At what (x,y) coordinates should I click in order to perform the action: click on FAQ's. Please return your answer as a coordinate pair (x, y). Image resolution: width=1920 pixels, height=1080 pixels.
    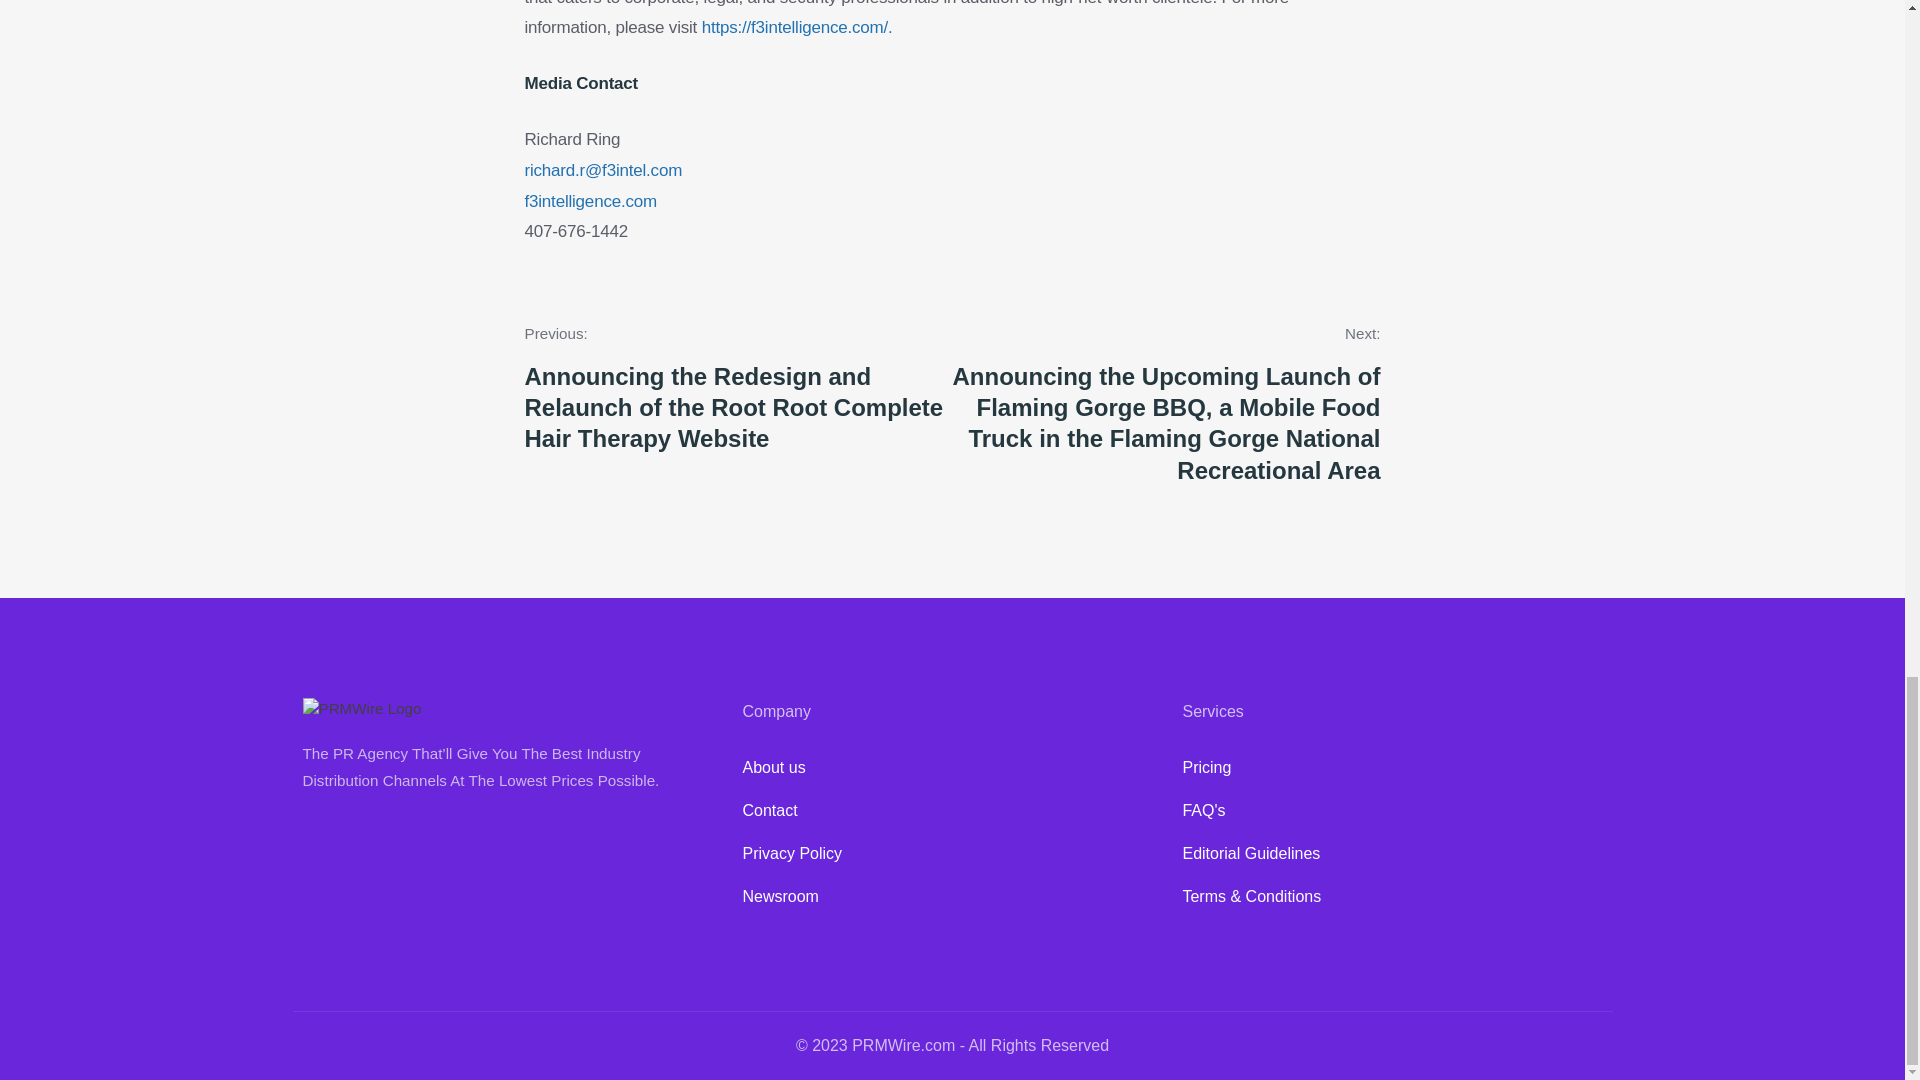
    Looking at the image, I should click on (1392, 811).